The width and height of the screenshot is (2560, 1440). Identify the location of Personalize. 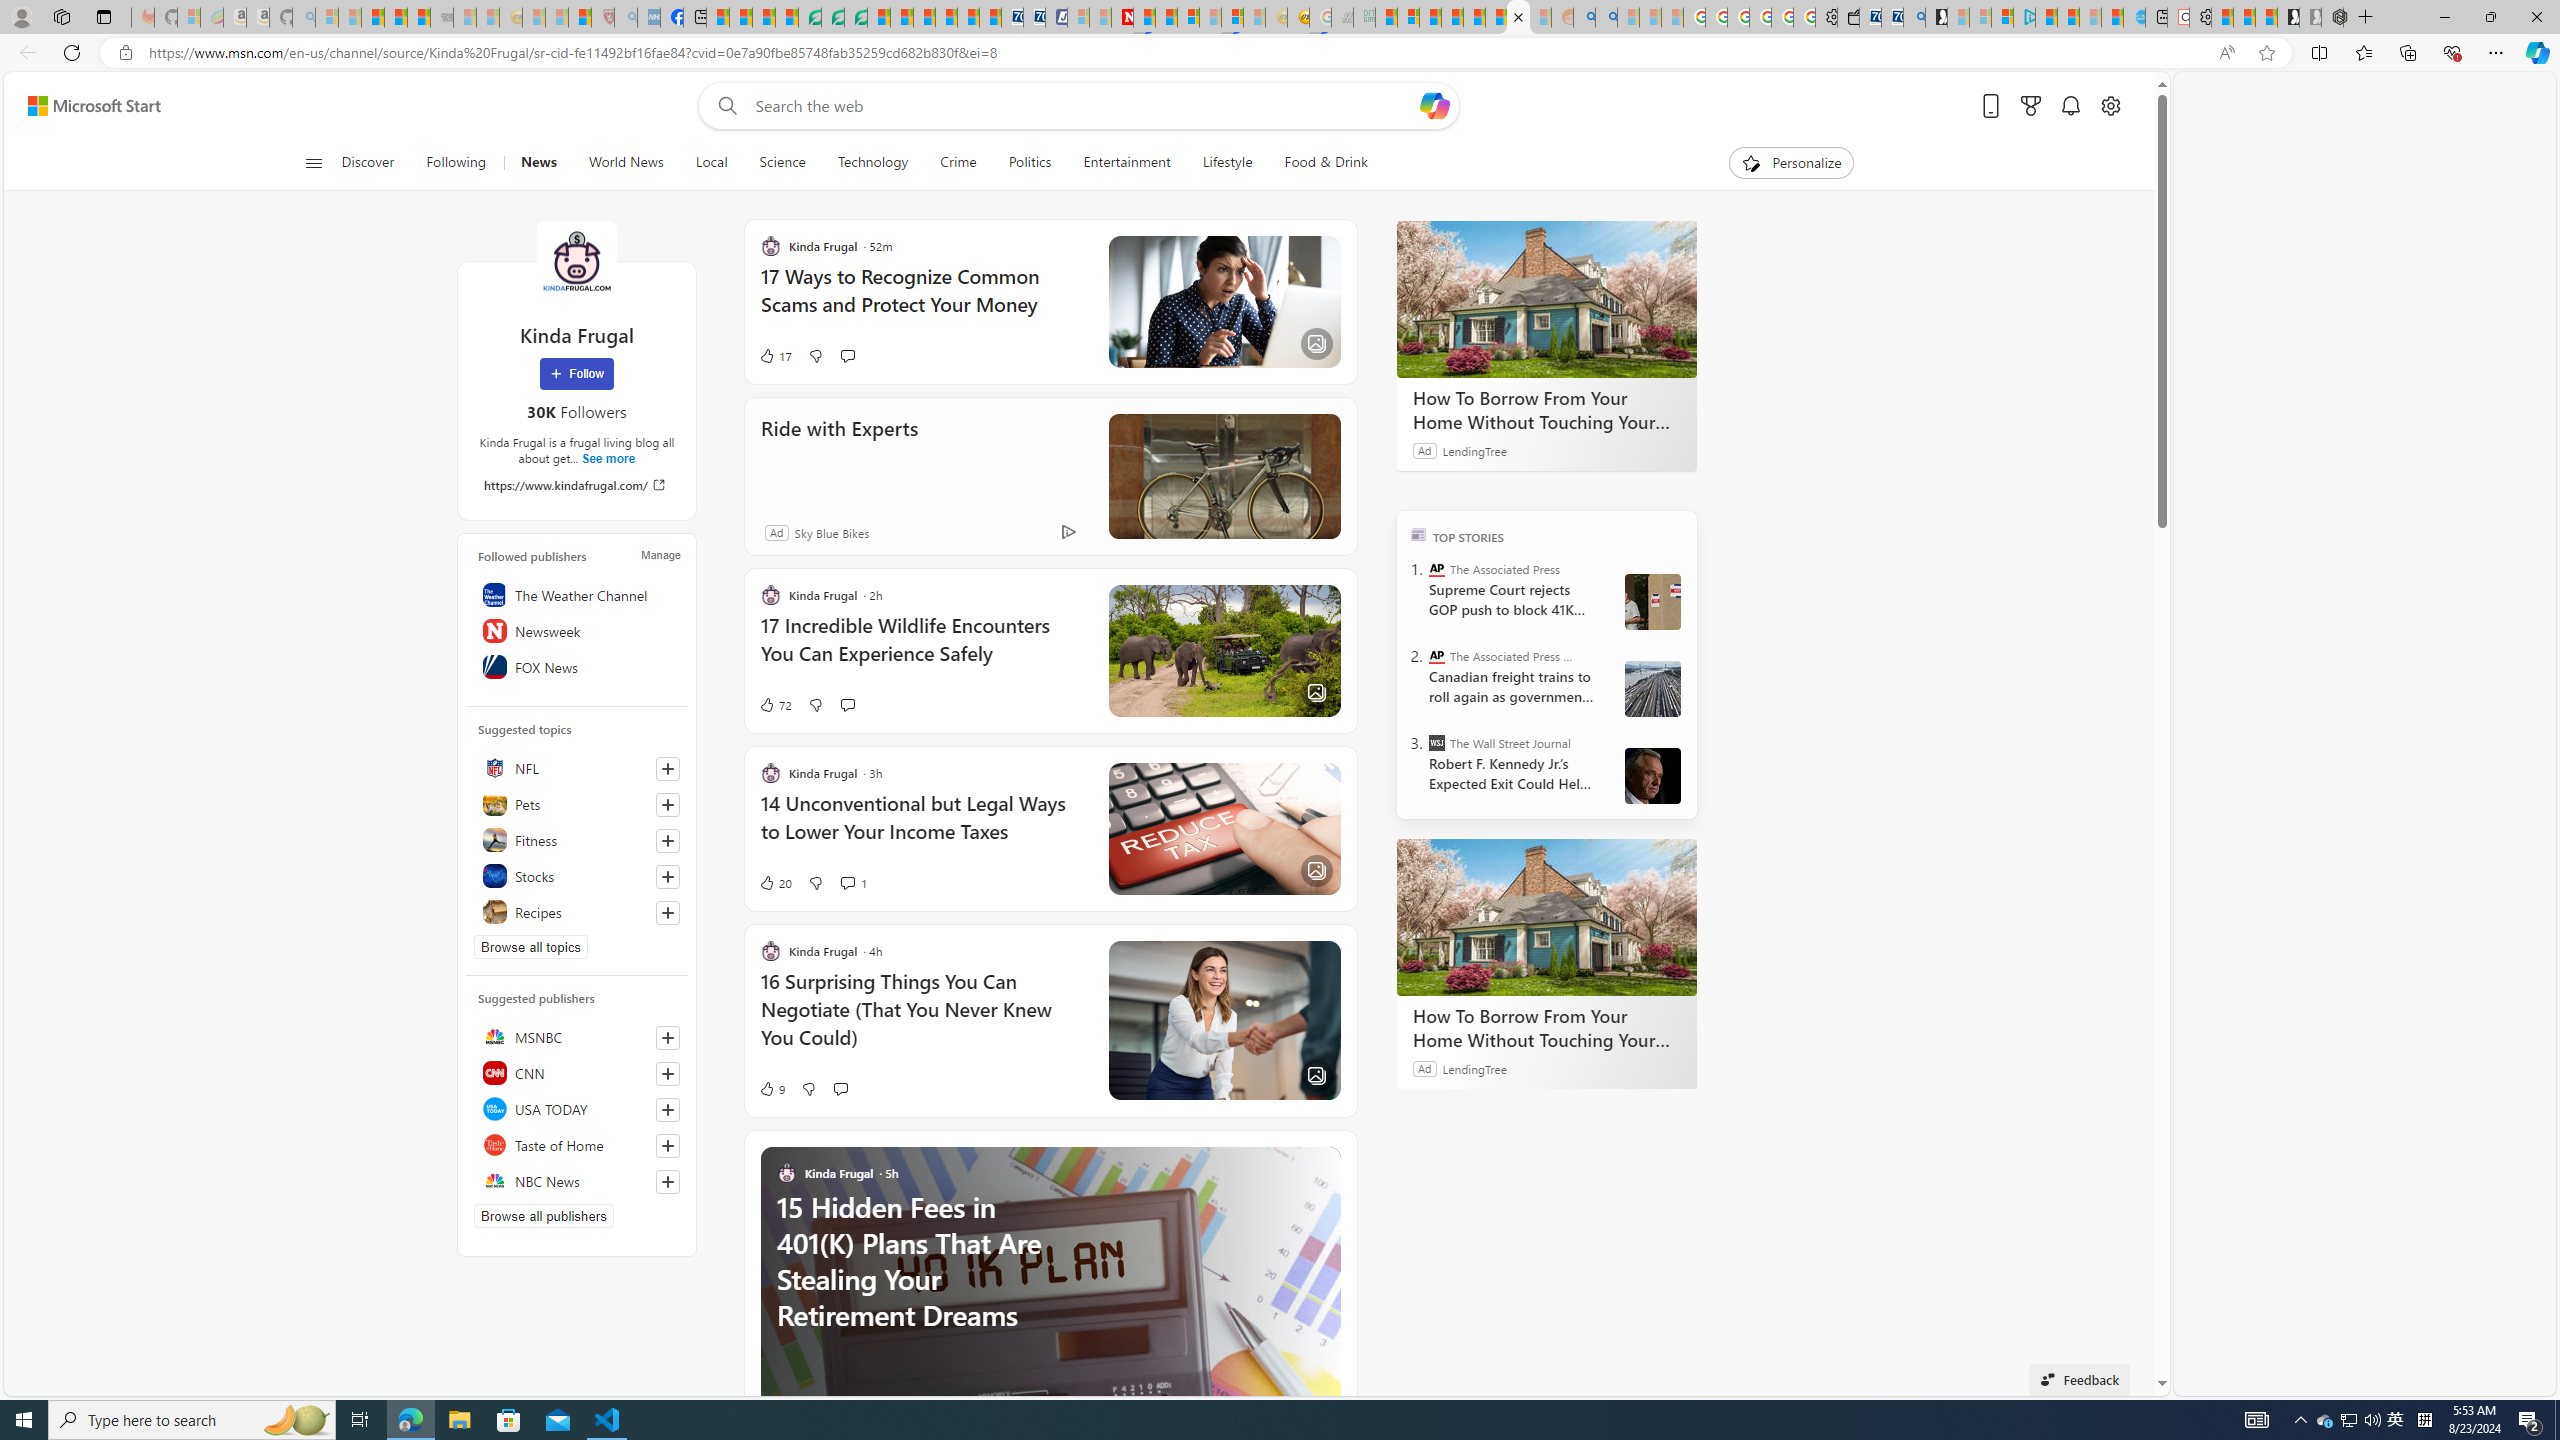
(1792, 163).